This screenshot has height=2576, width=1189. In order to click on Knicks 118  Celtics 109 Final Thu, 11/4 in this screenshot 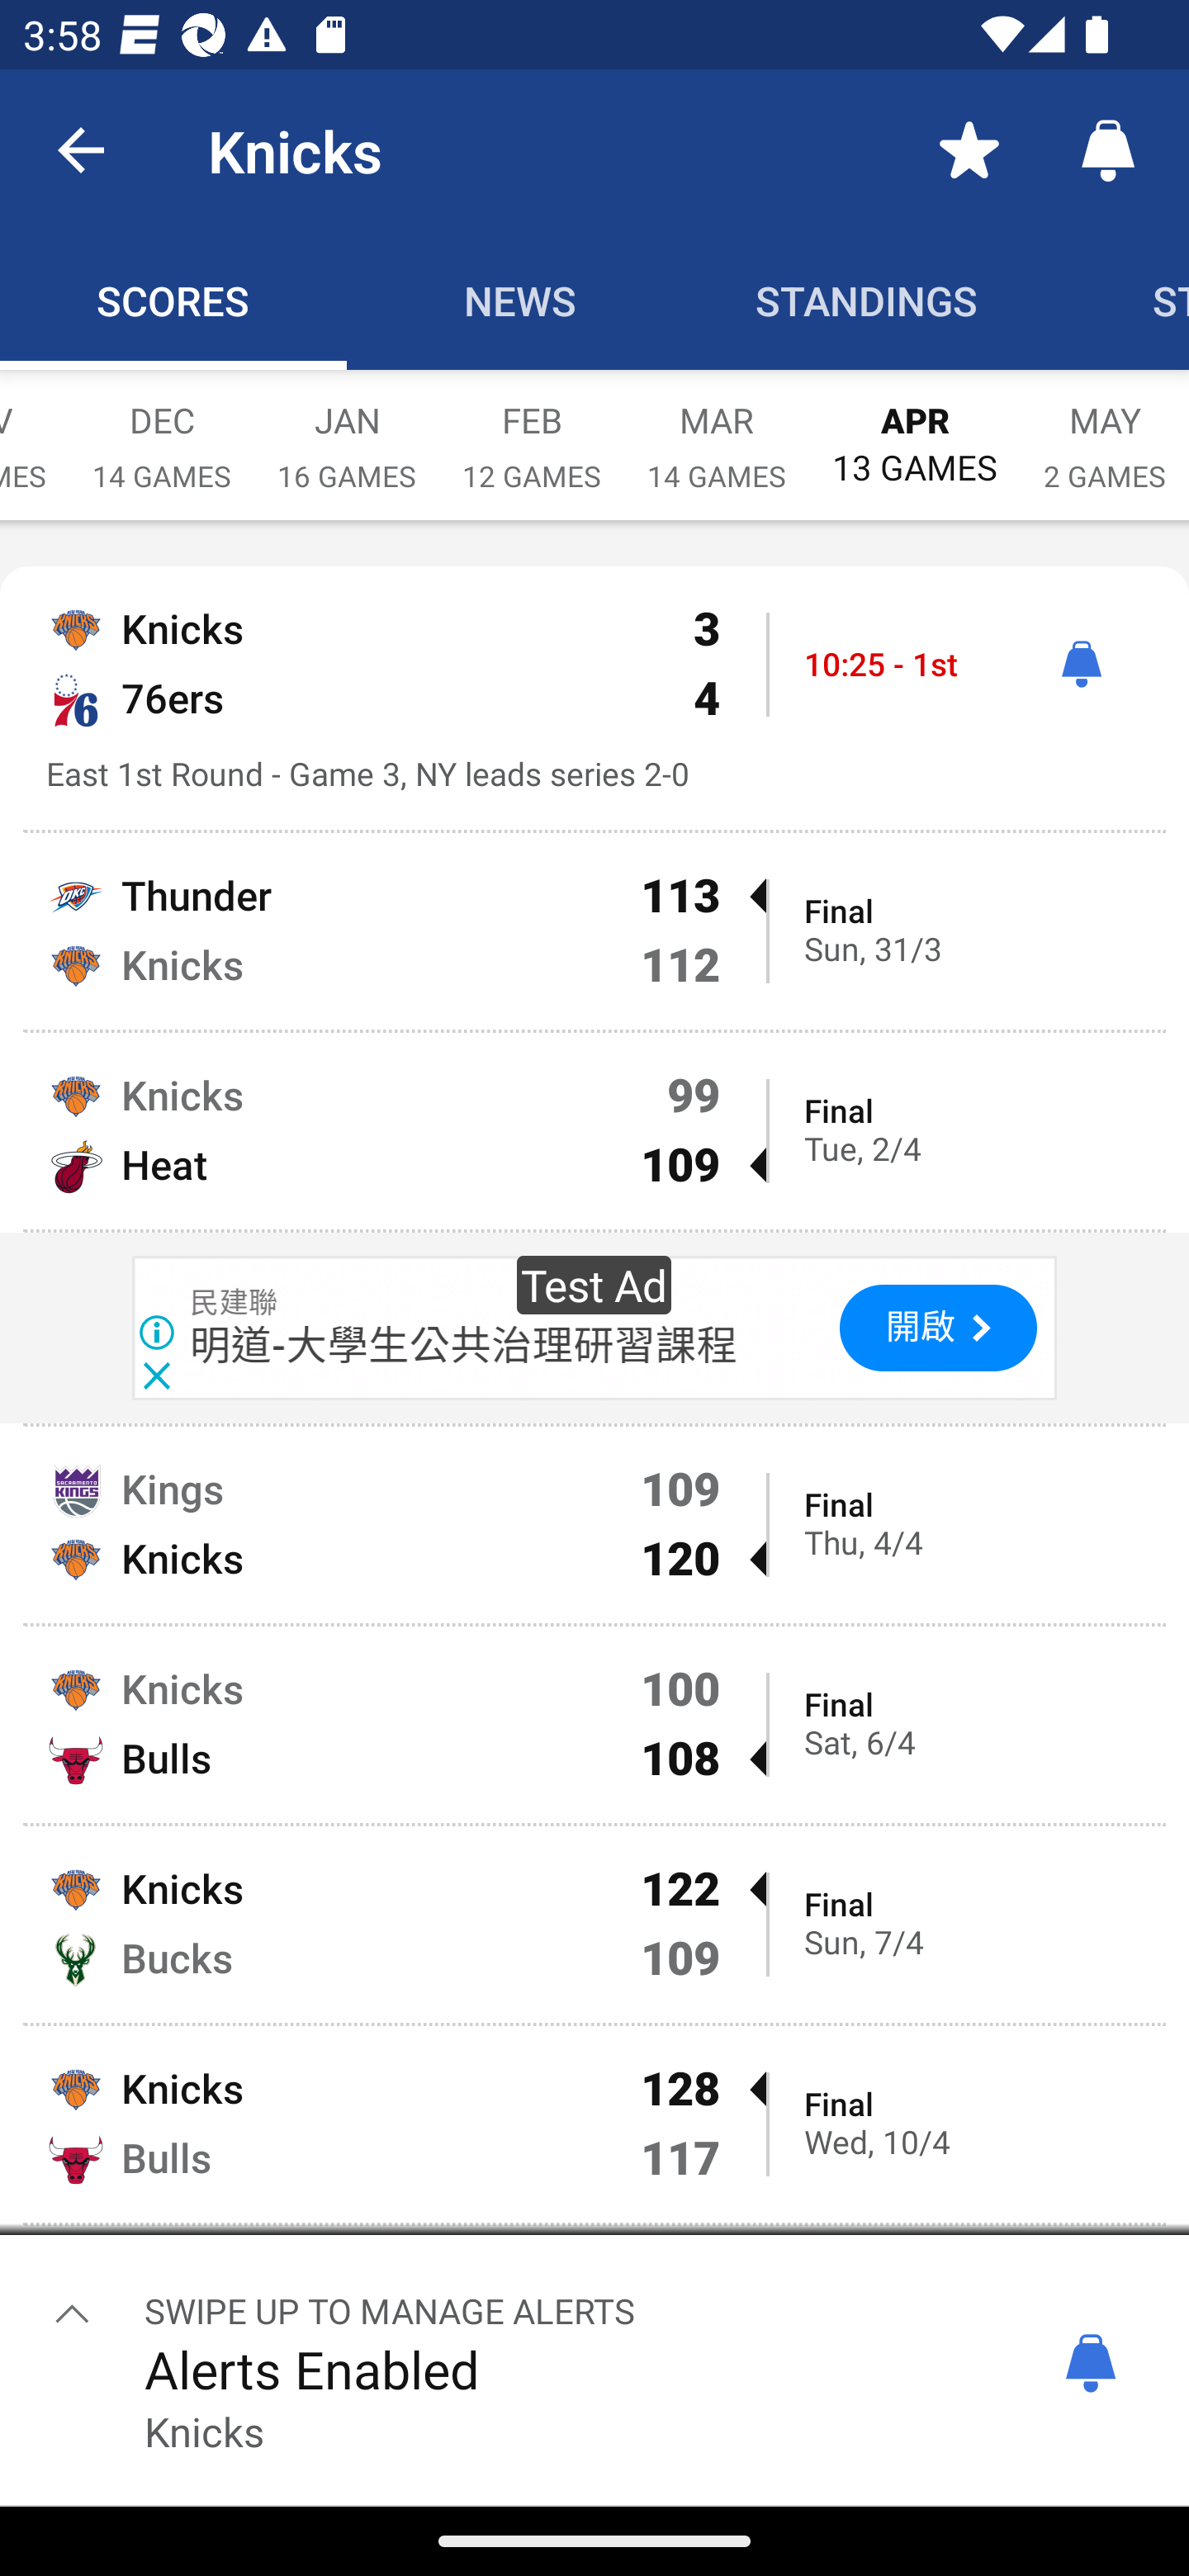, I will do `click(594, 2323)`.